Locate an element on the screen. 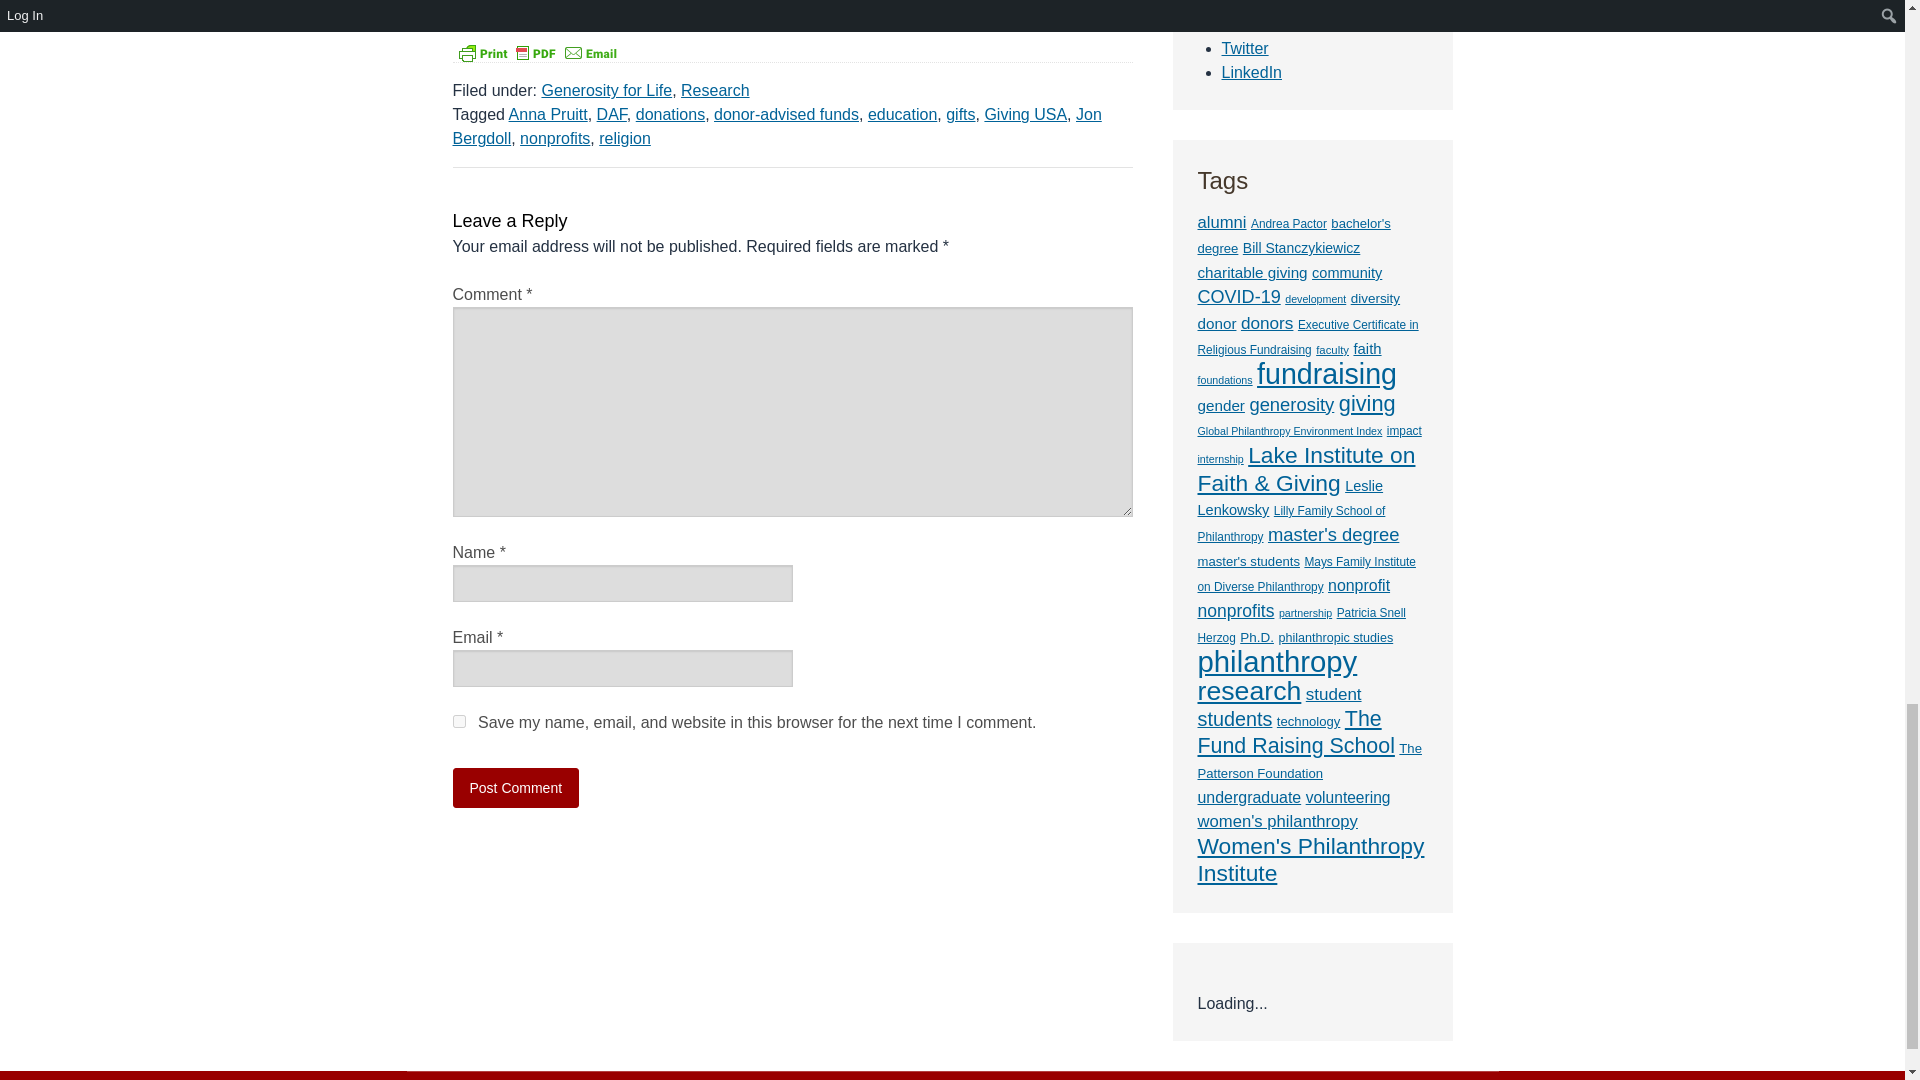  DAF is located at coordinates (612, 114).